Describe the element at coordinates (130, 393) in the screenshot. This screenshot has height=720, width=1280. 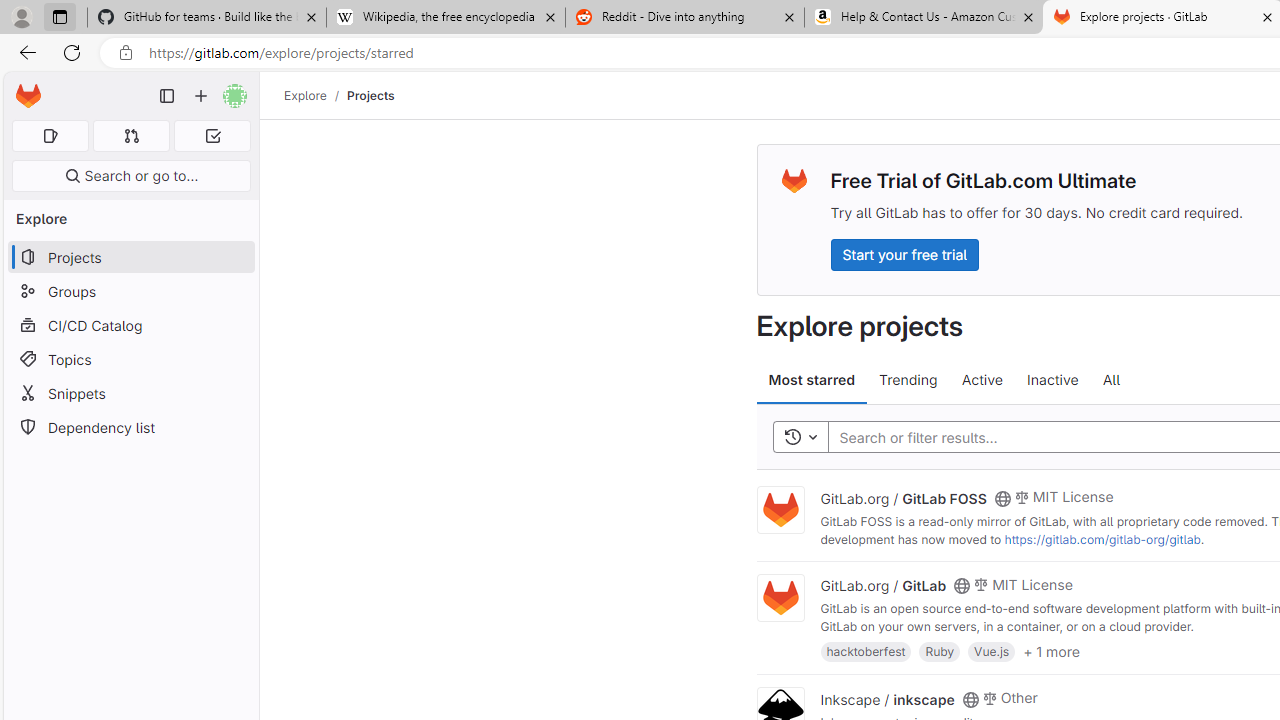
I see `Snippets` at that location.